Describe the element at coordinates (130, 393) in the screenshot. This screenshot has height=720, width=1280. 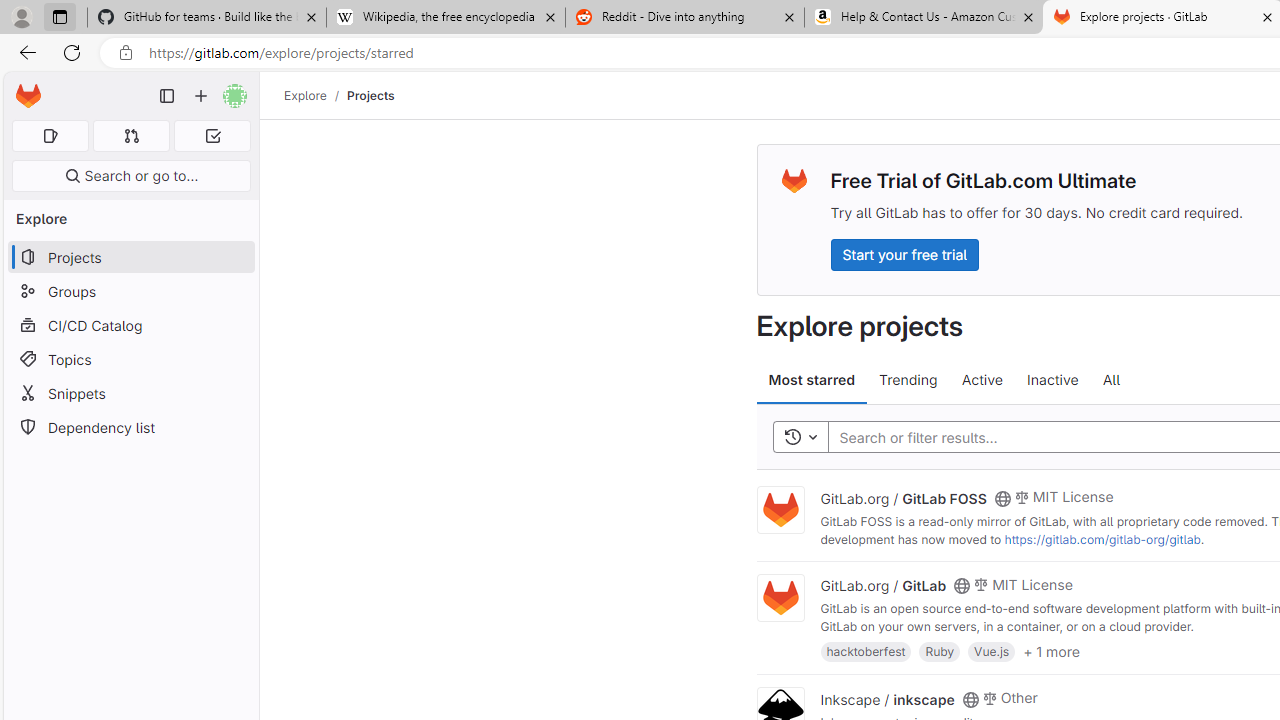
I see `Snippets` at that location.